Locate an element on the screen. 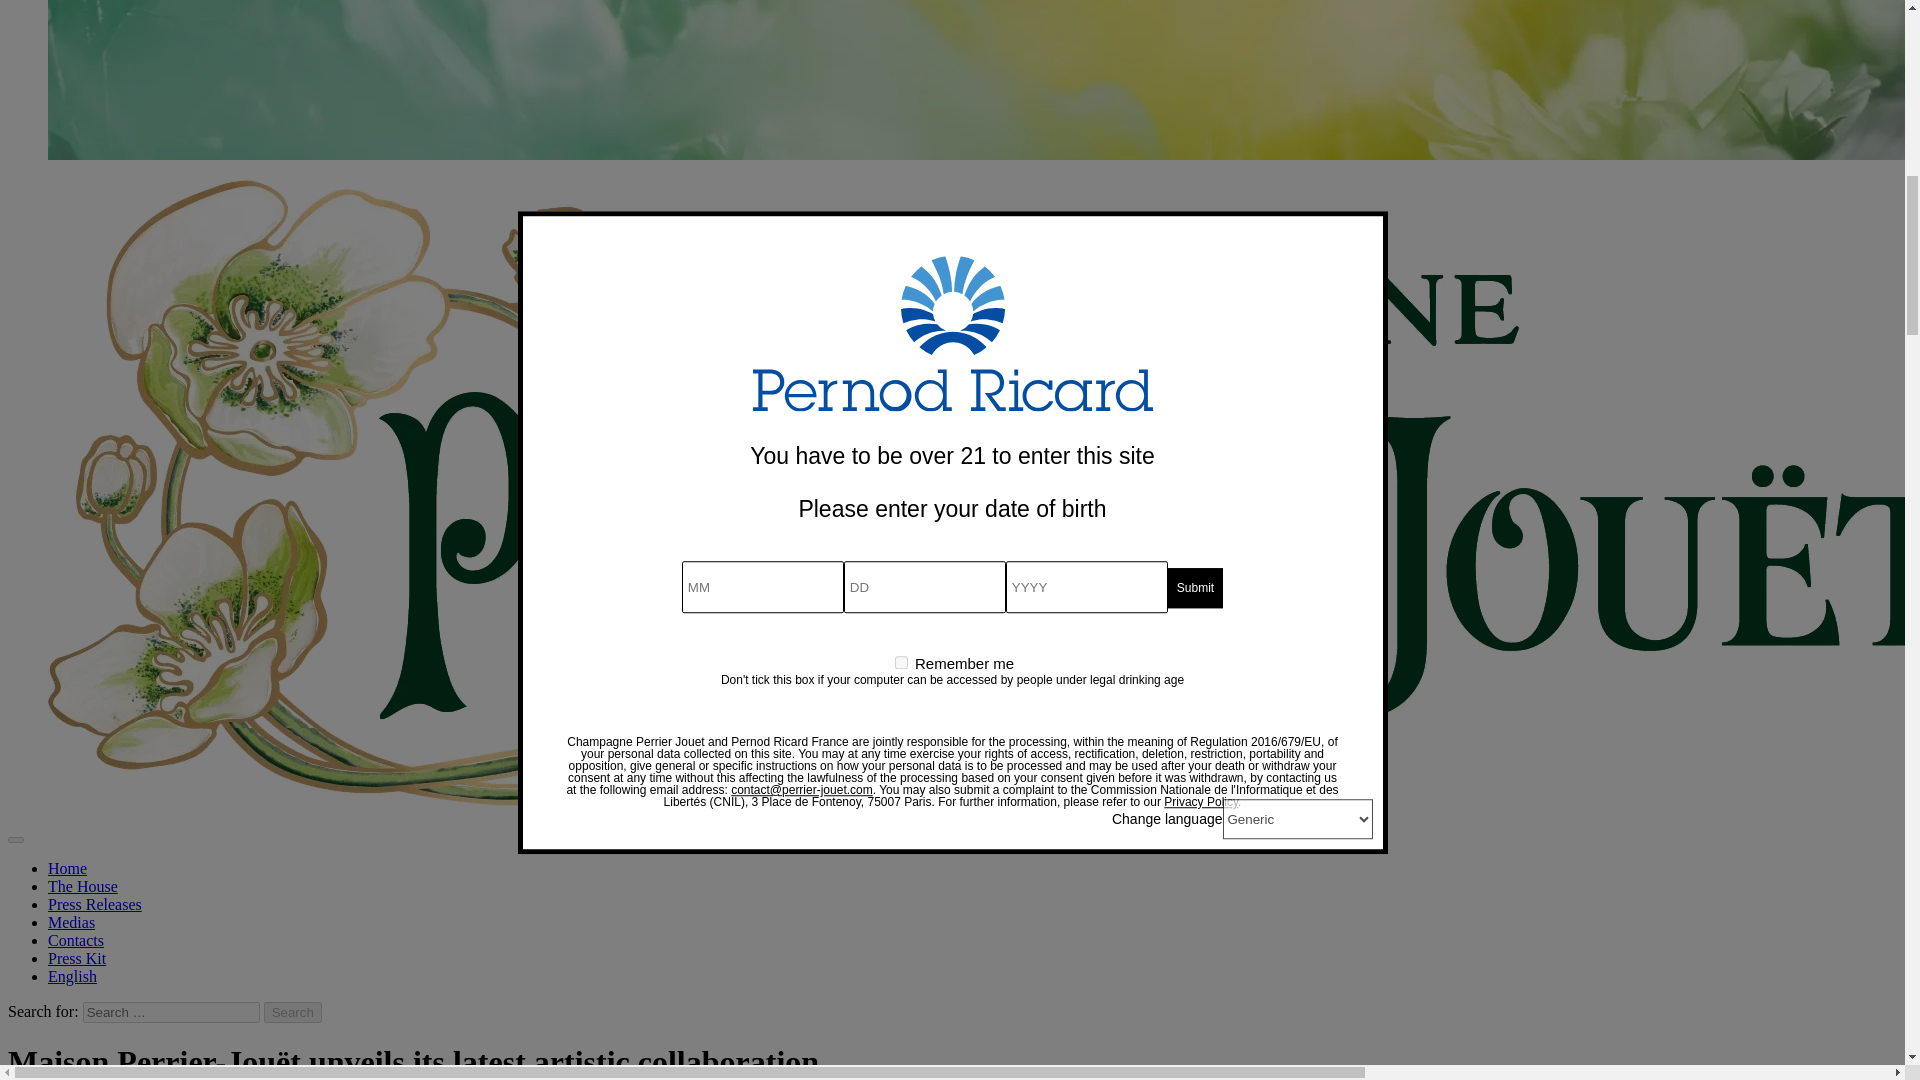  Press Releases is located at coordinates (95, 904).